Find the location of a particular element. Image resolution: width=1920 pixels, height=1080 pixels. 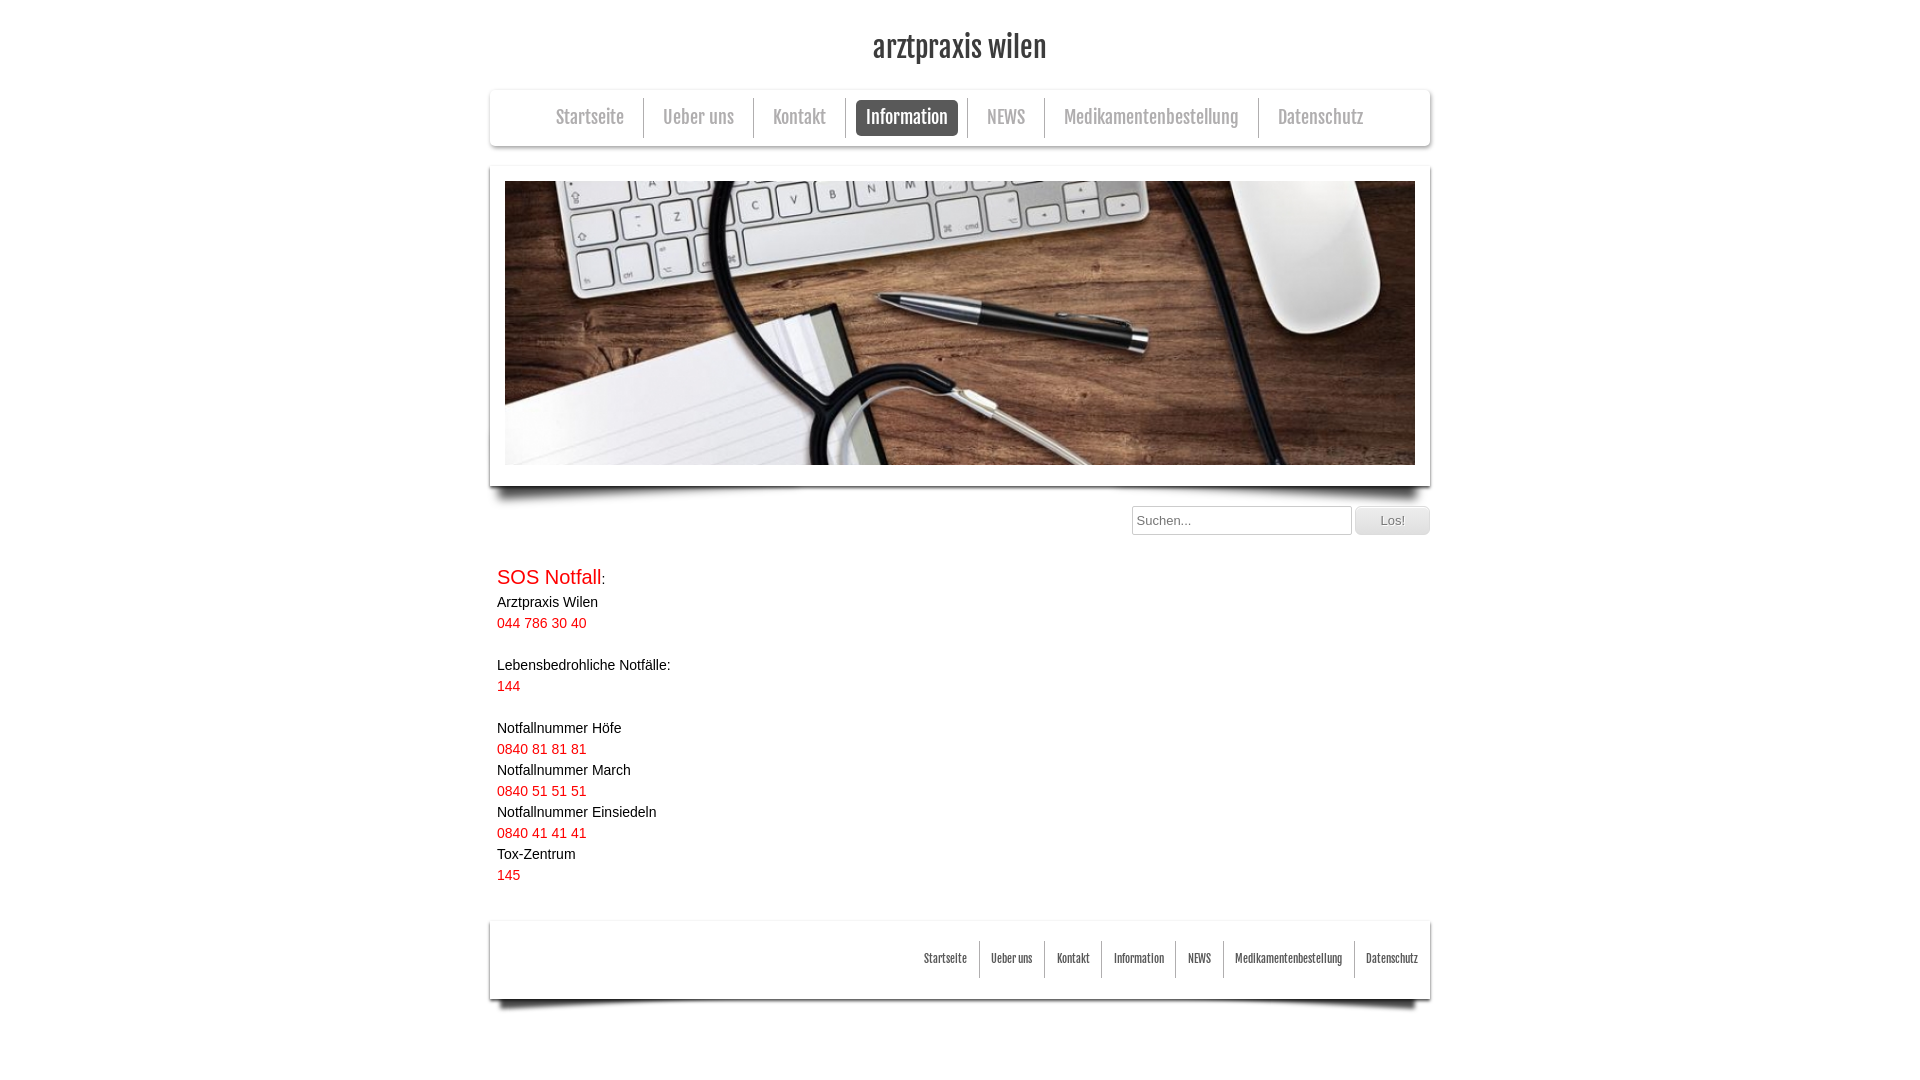

arztpraxis wilen is located at coordinates (960, 45).